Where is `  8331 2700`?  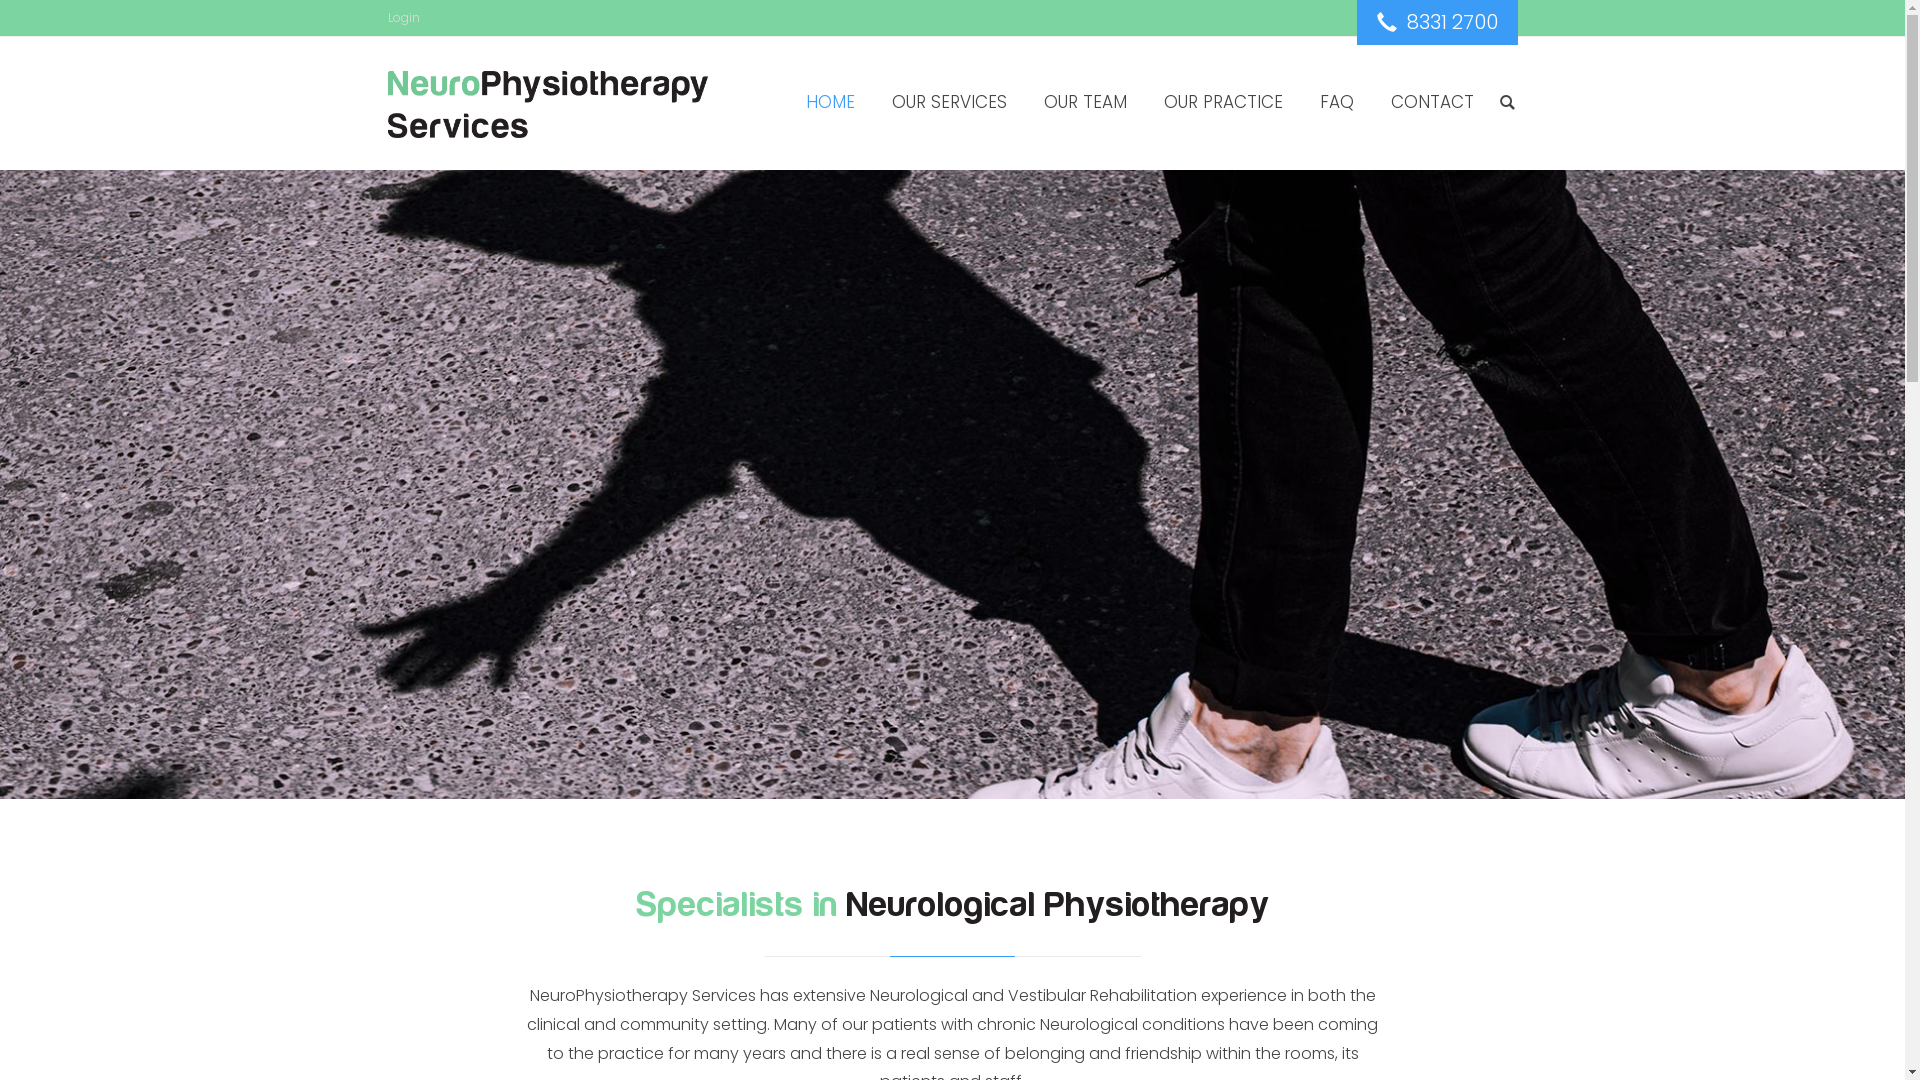
  8331 2700 is located at coordinates (1436, 22).